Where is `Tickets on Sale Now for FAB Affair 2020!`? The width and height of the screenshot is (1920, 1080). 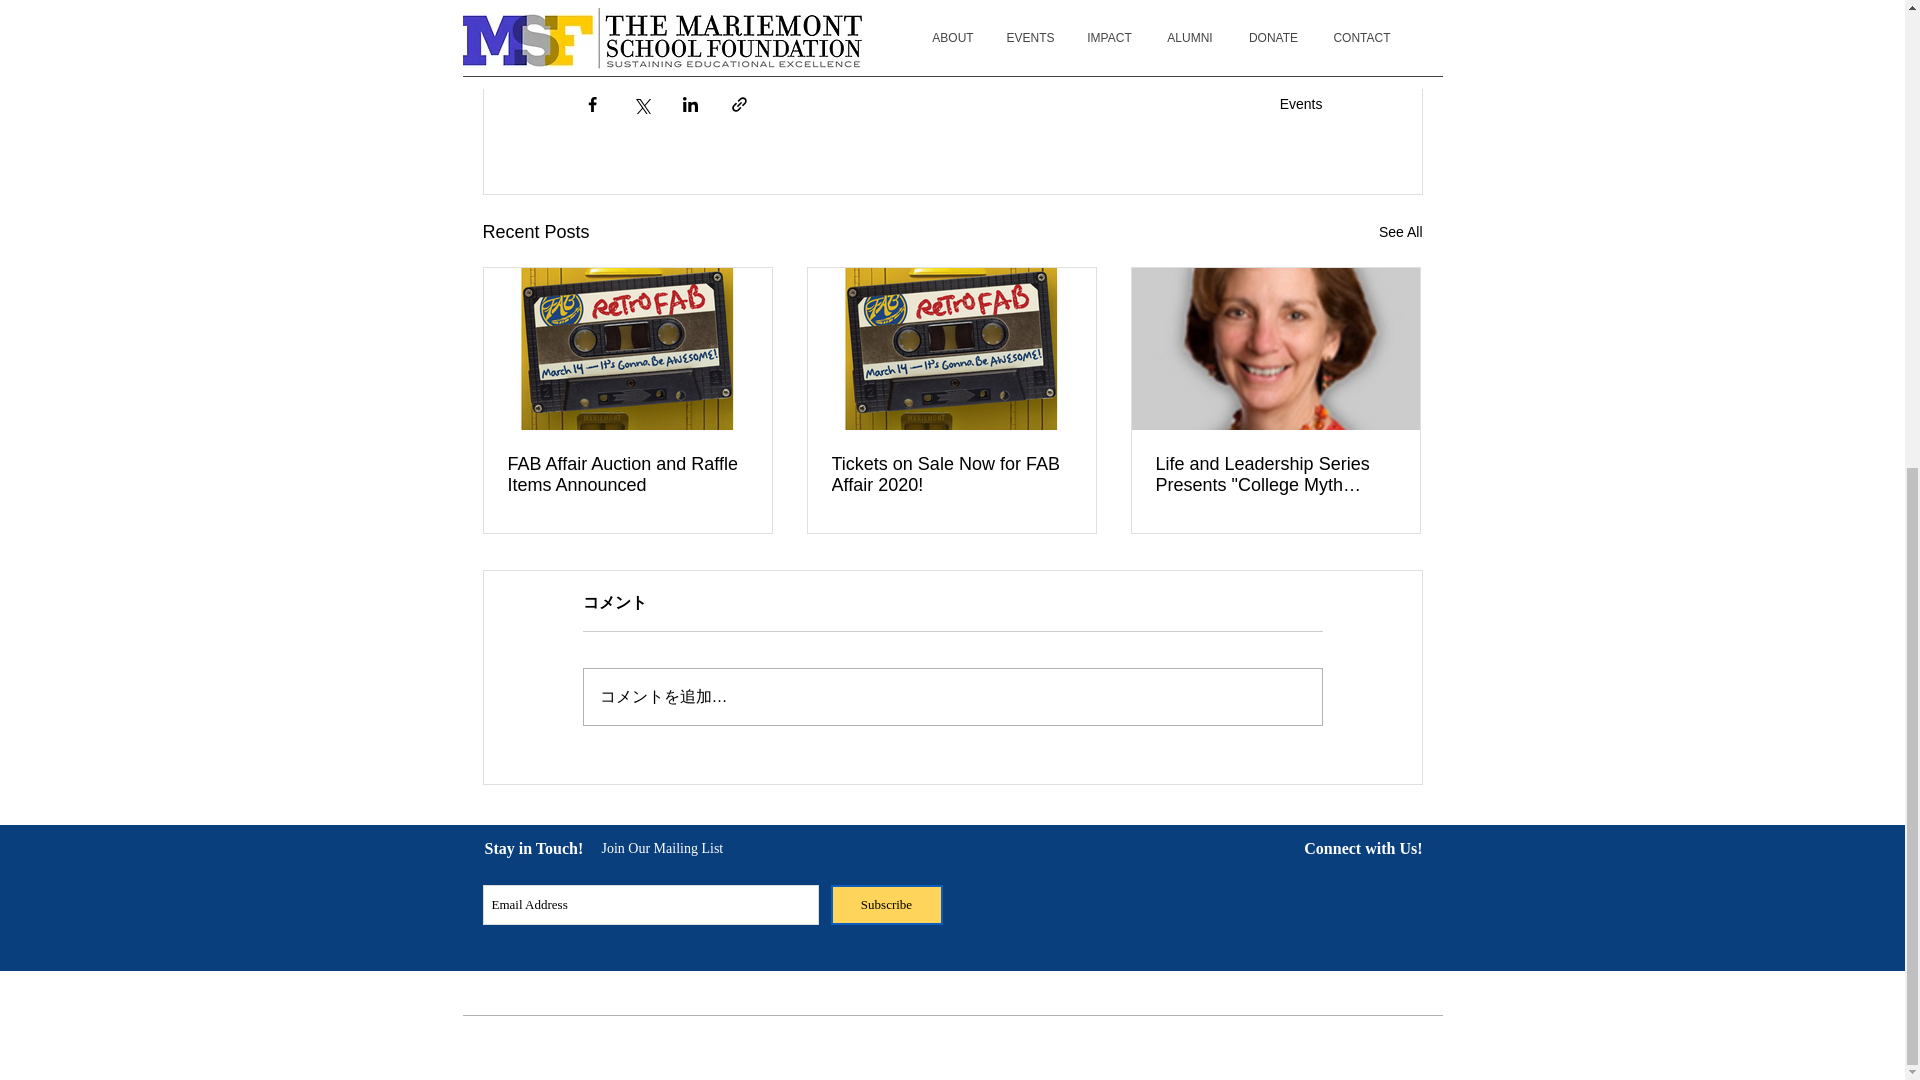
Tickets on Sale Now for FAB Affair 2020! is located at coordinates (951, 474).